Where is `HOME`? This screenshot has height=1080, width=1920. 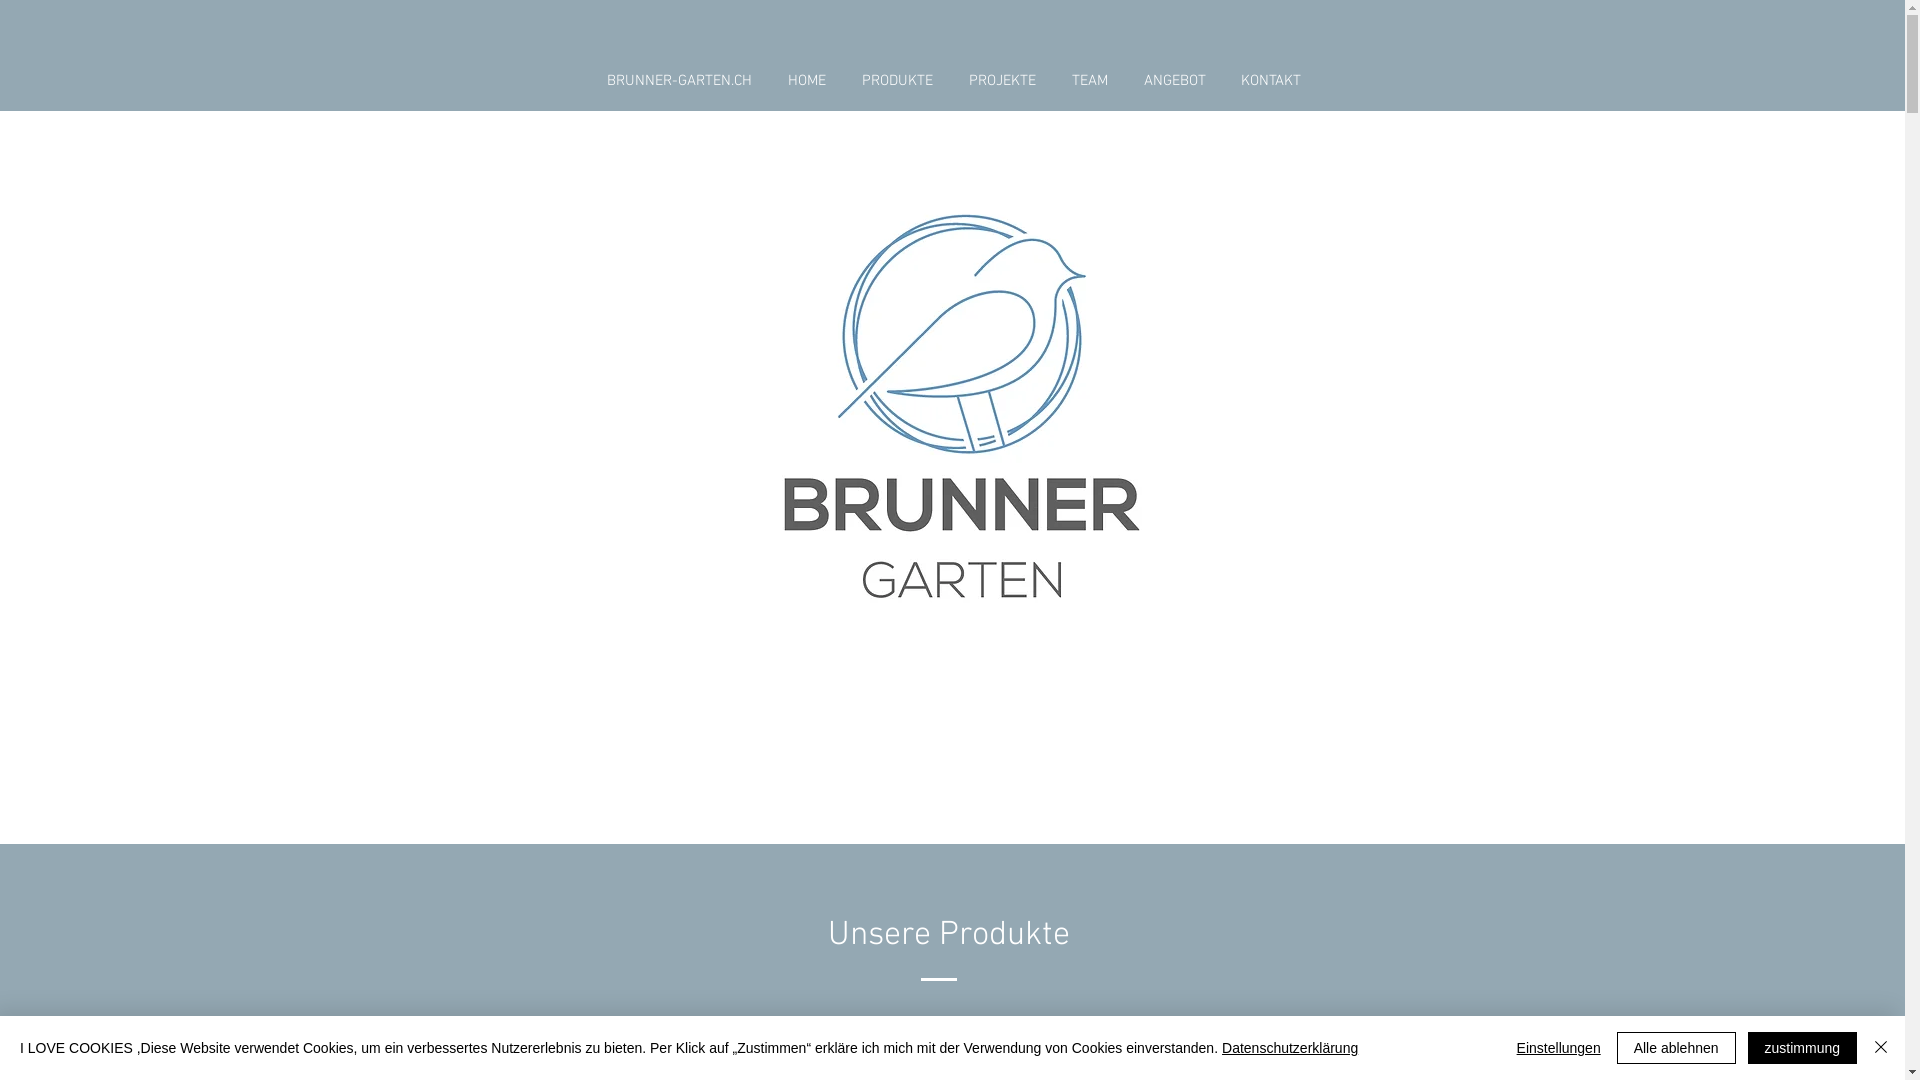
HOME is located at coordinates (807, 81).